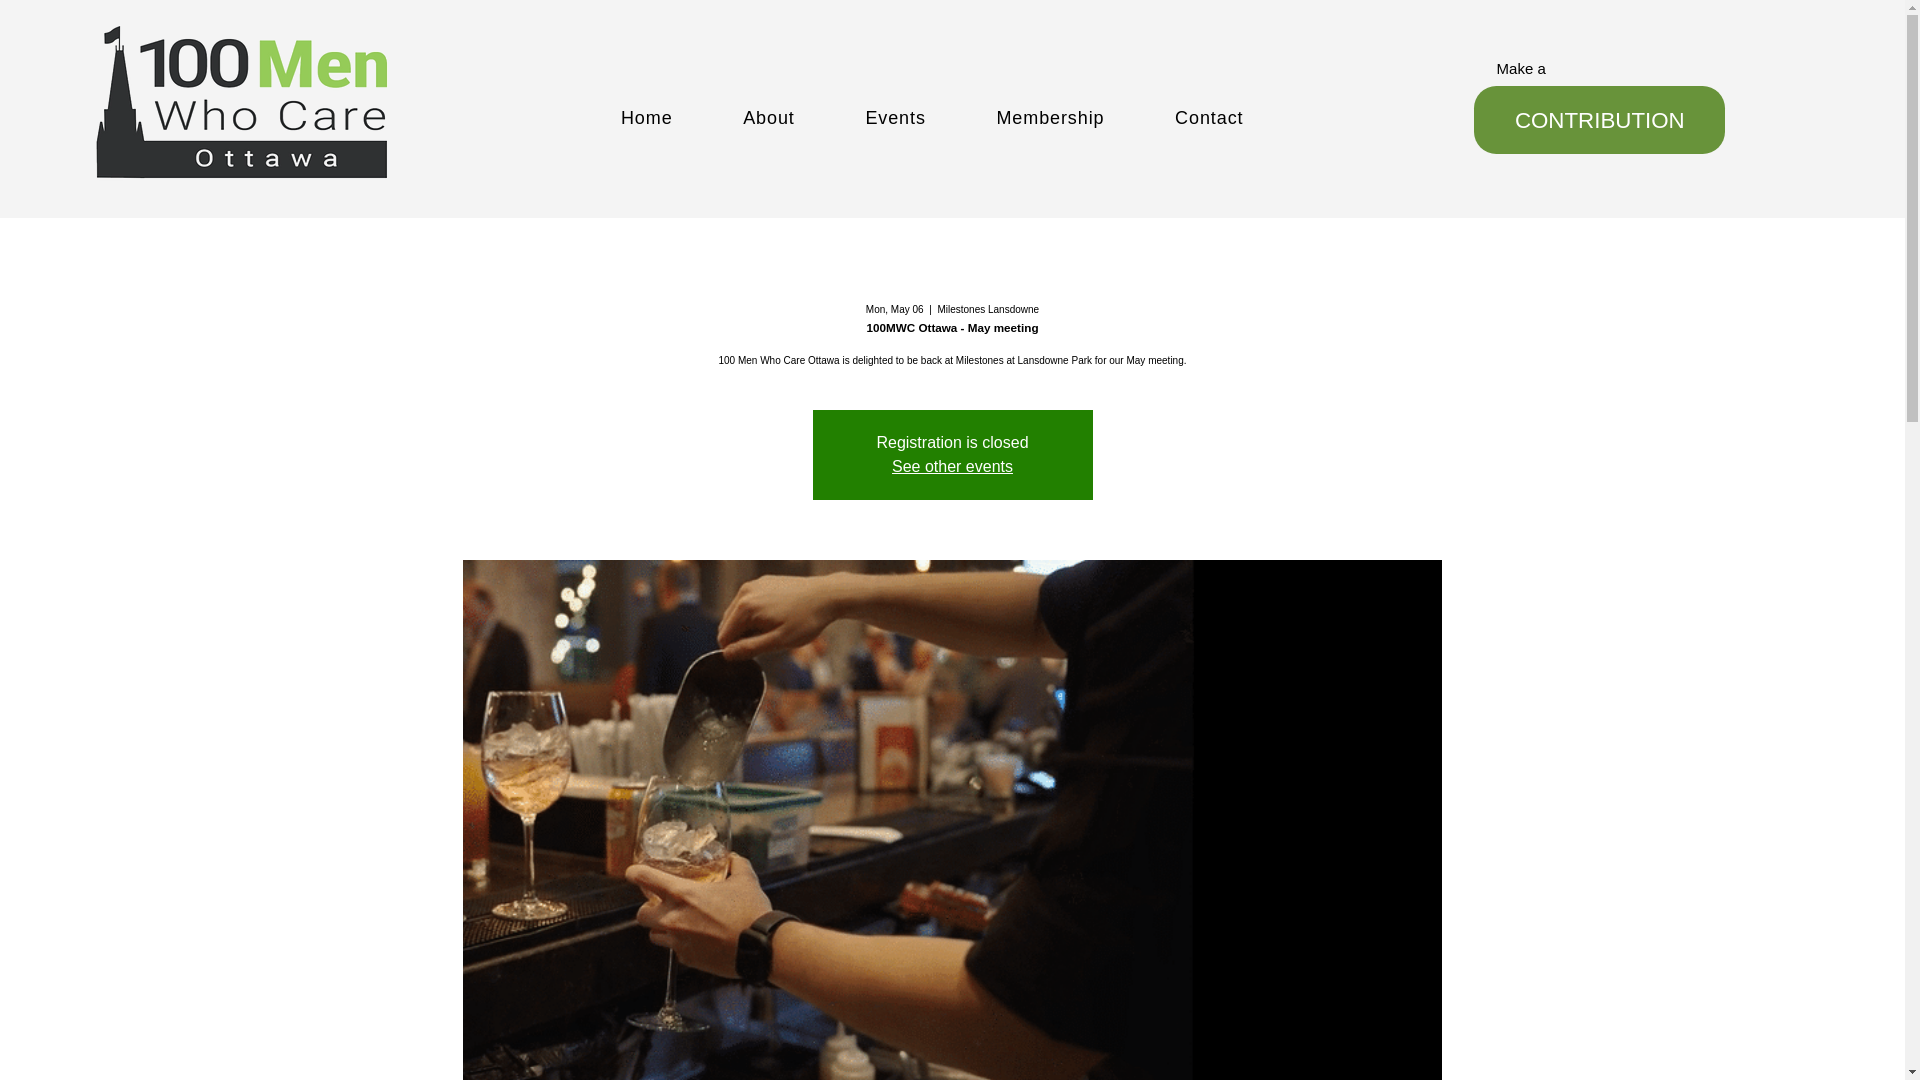 The height and width of the screenshot is (1080, 1920). I want to click on Home, so click(682, 118).